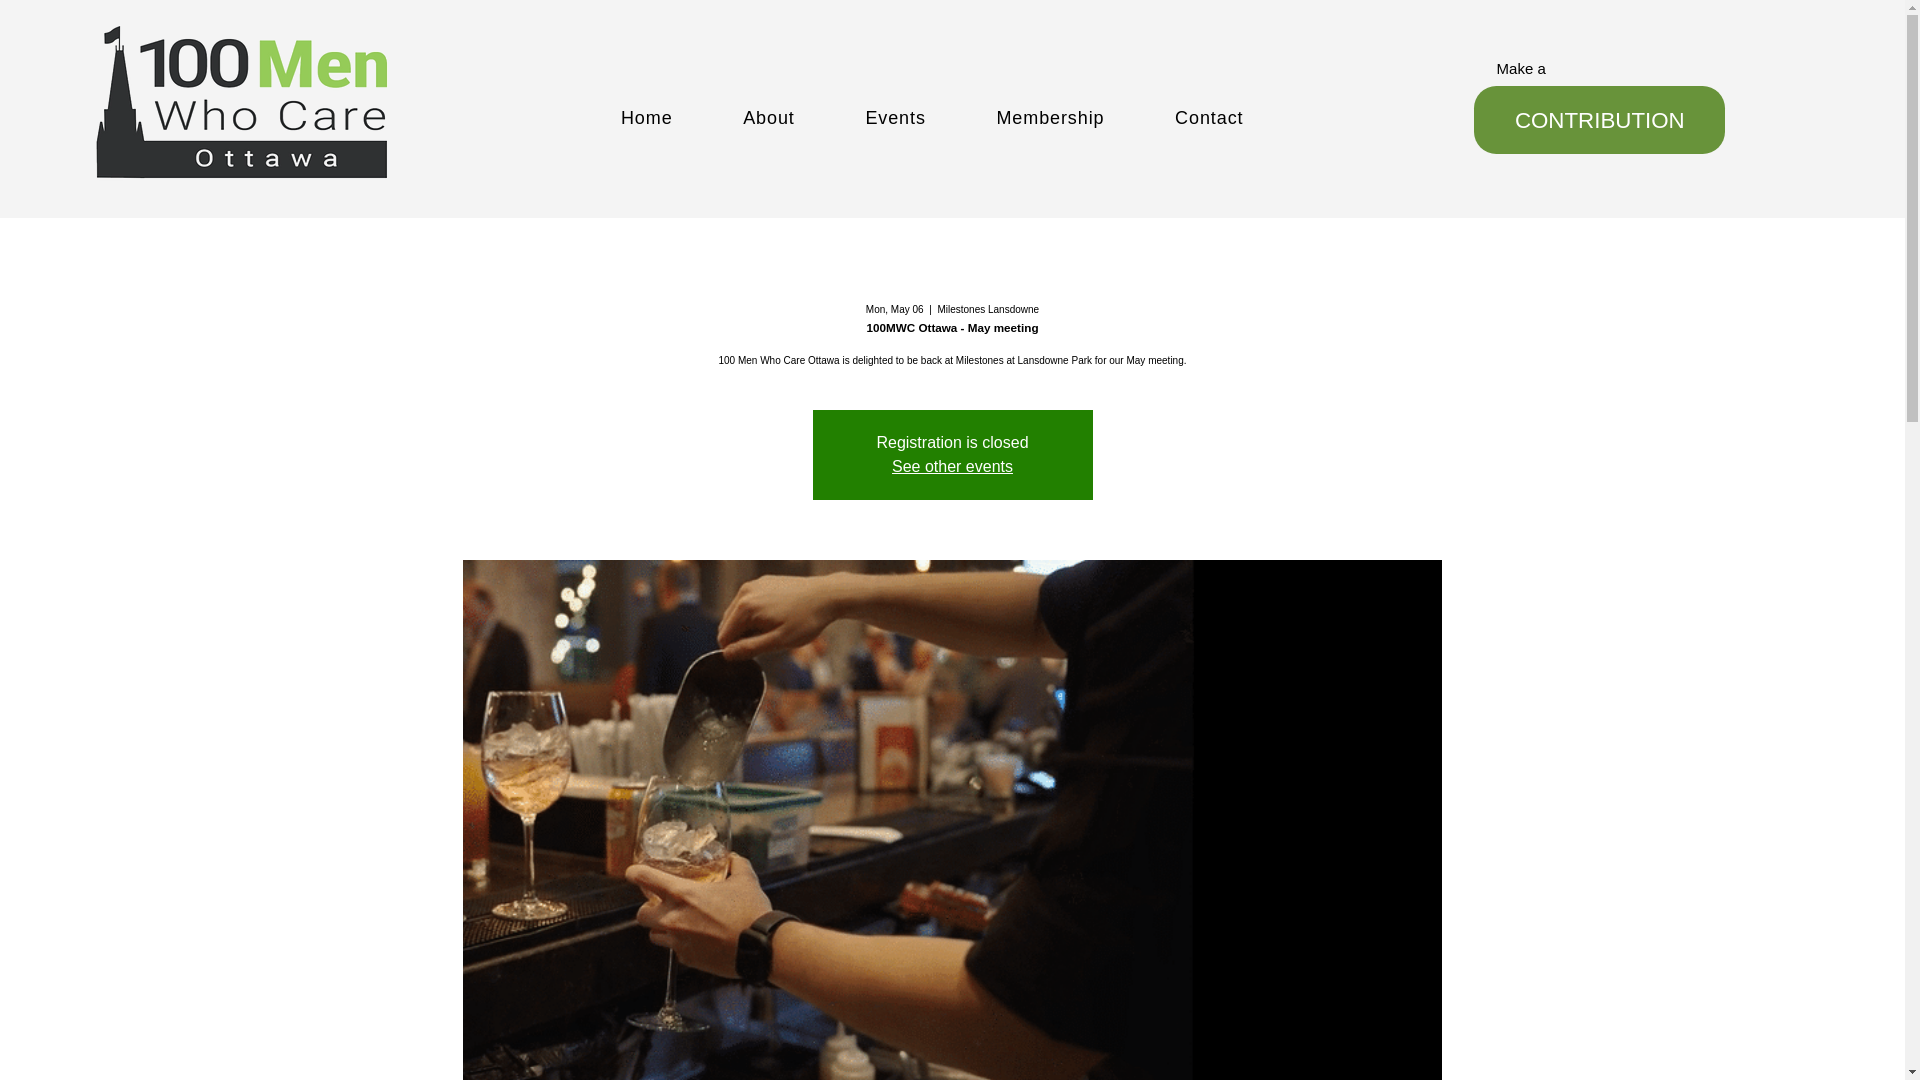 The height and width of the screenshot is (1080, 1920). I want to click on Home, so click(682, 118).